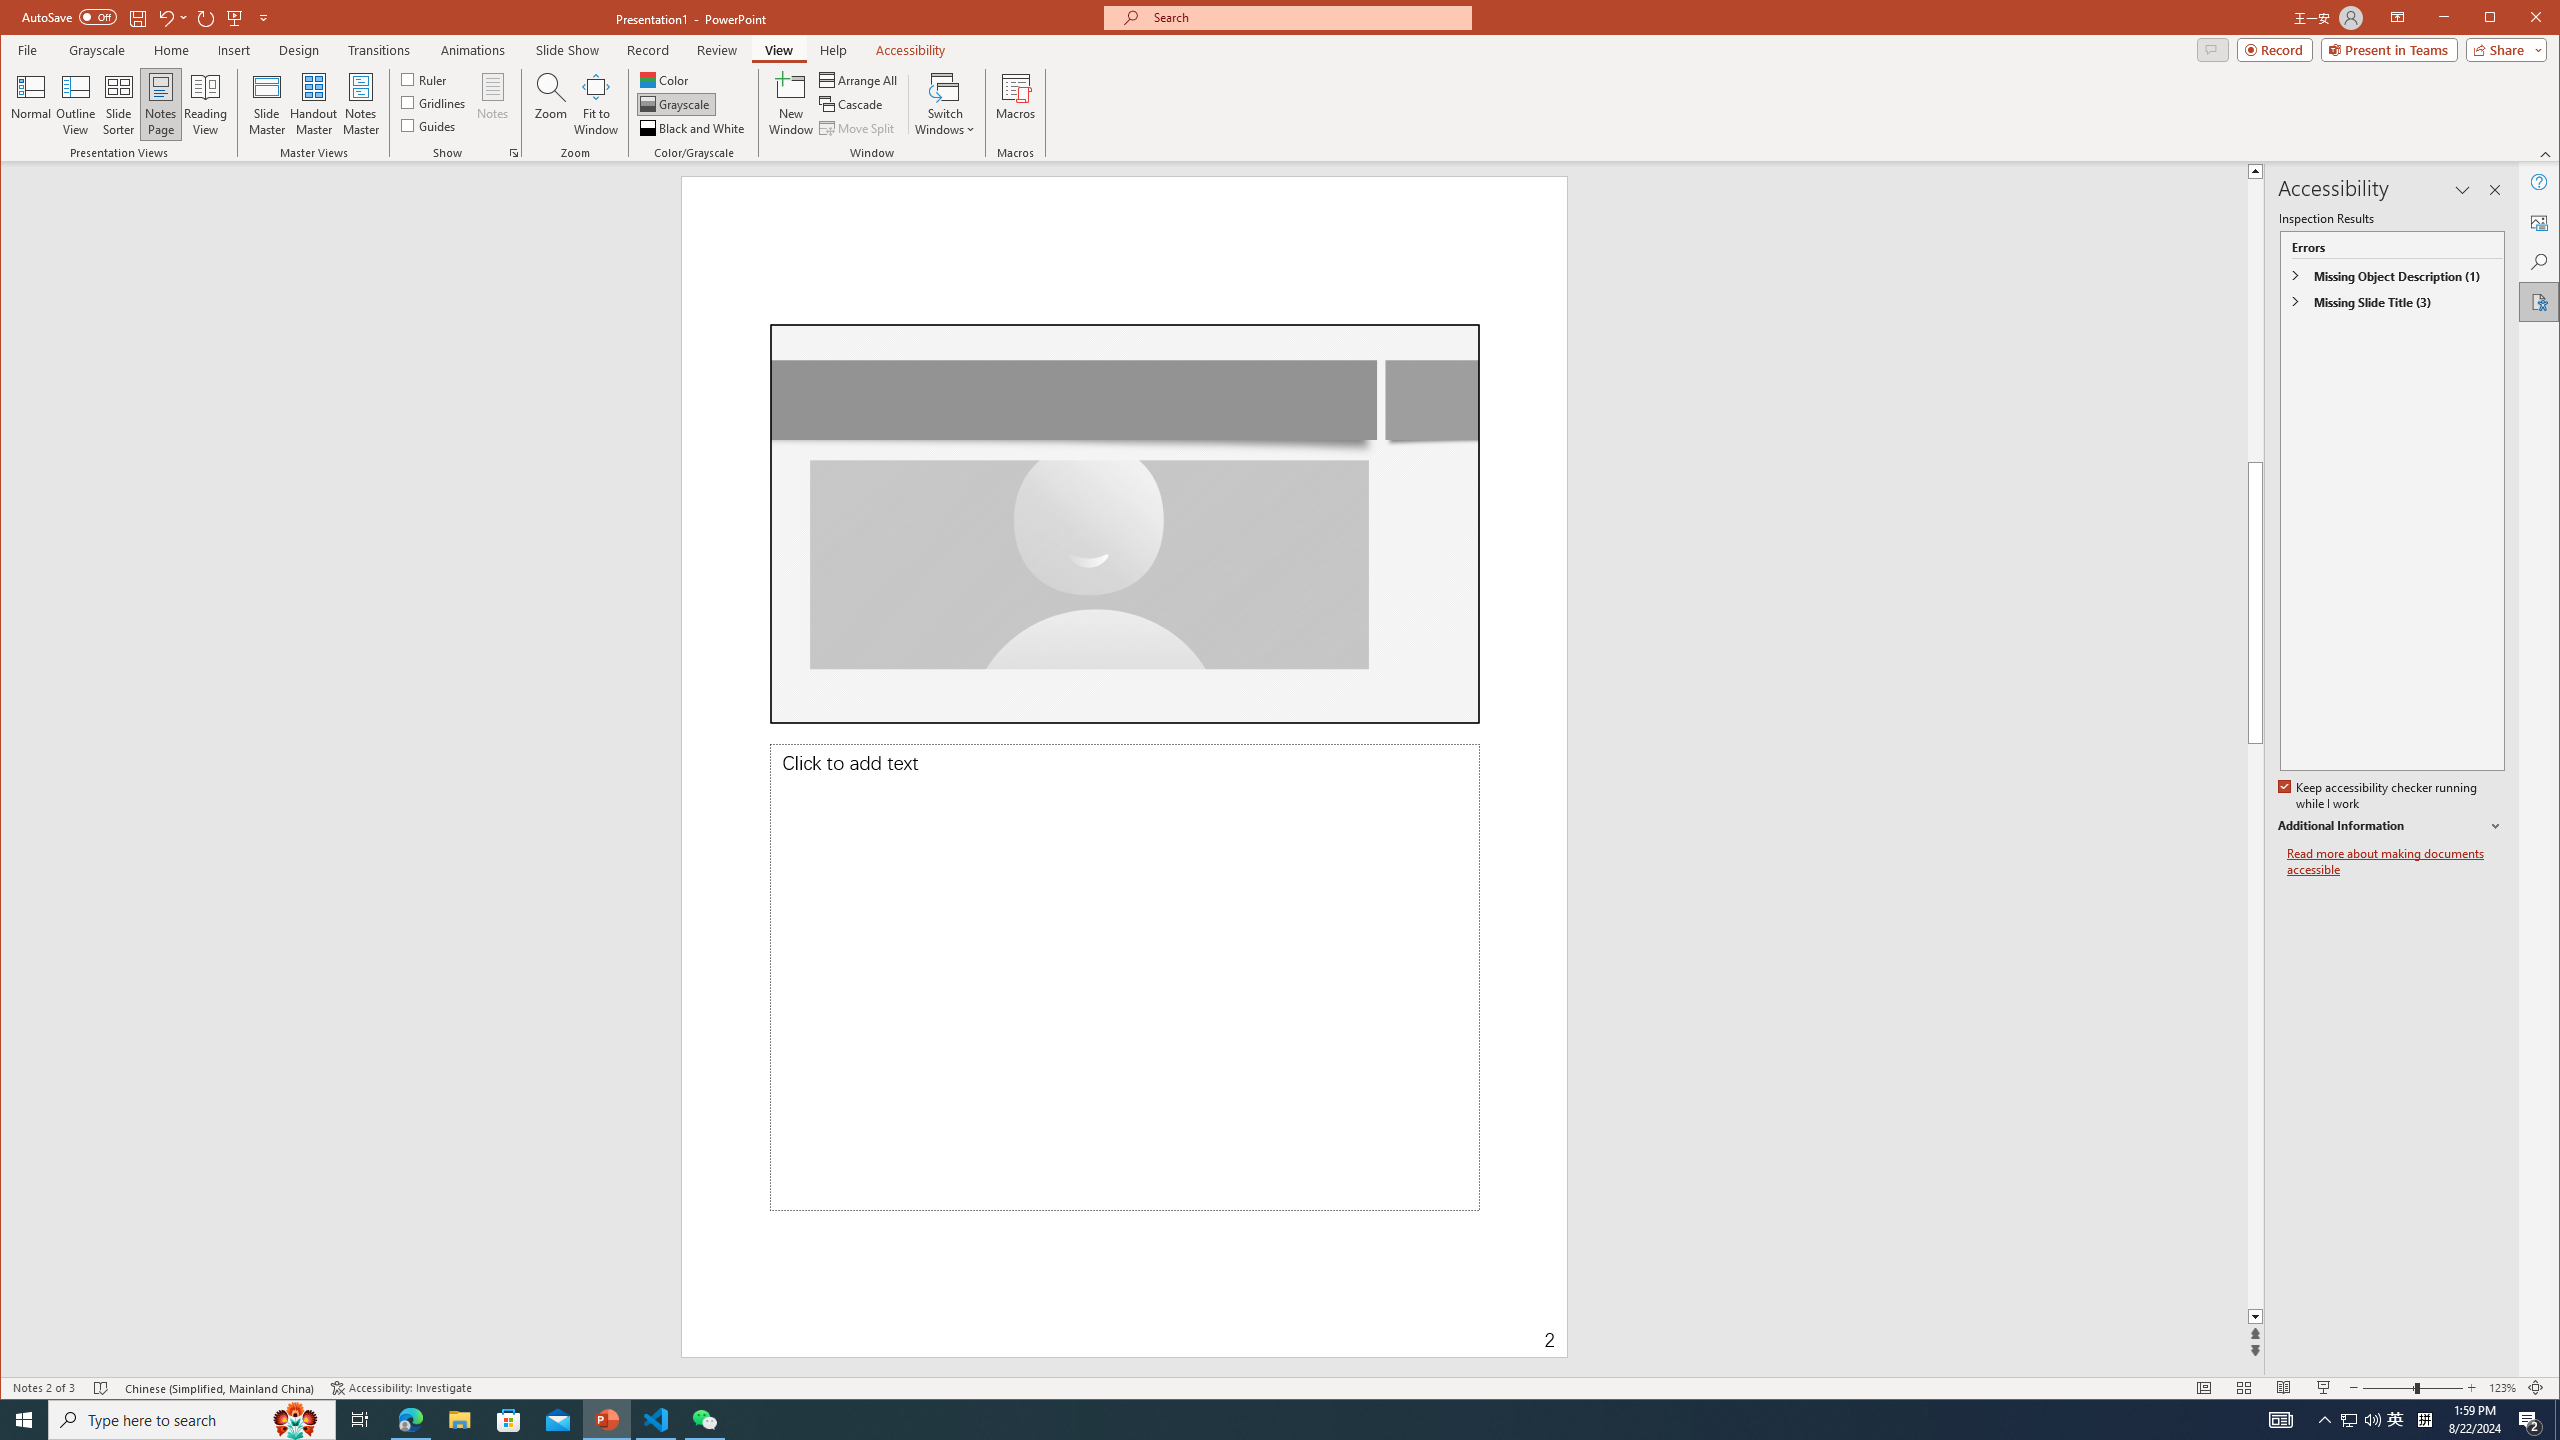 The image size is (2560, 1440). I want to click on Search highlights icon opens search home window, so click(296, 1420).